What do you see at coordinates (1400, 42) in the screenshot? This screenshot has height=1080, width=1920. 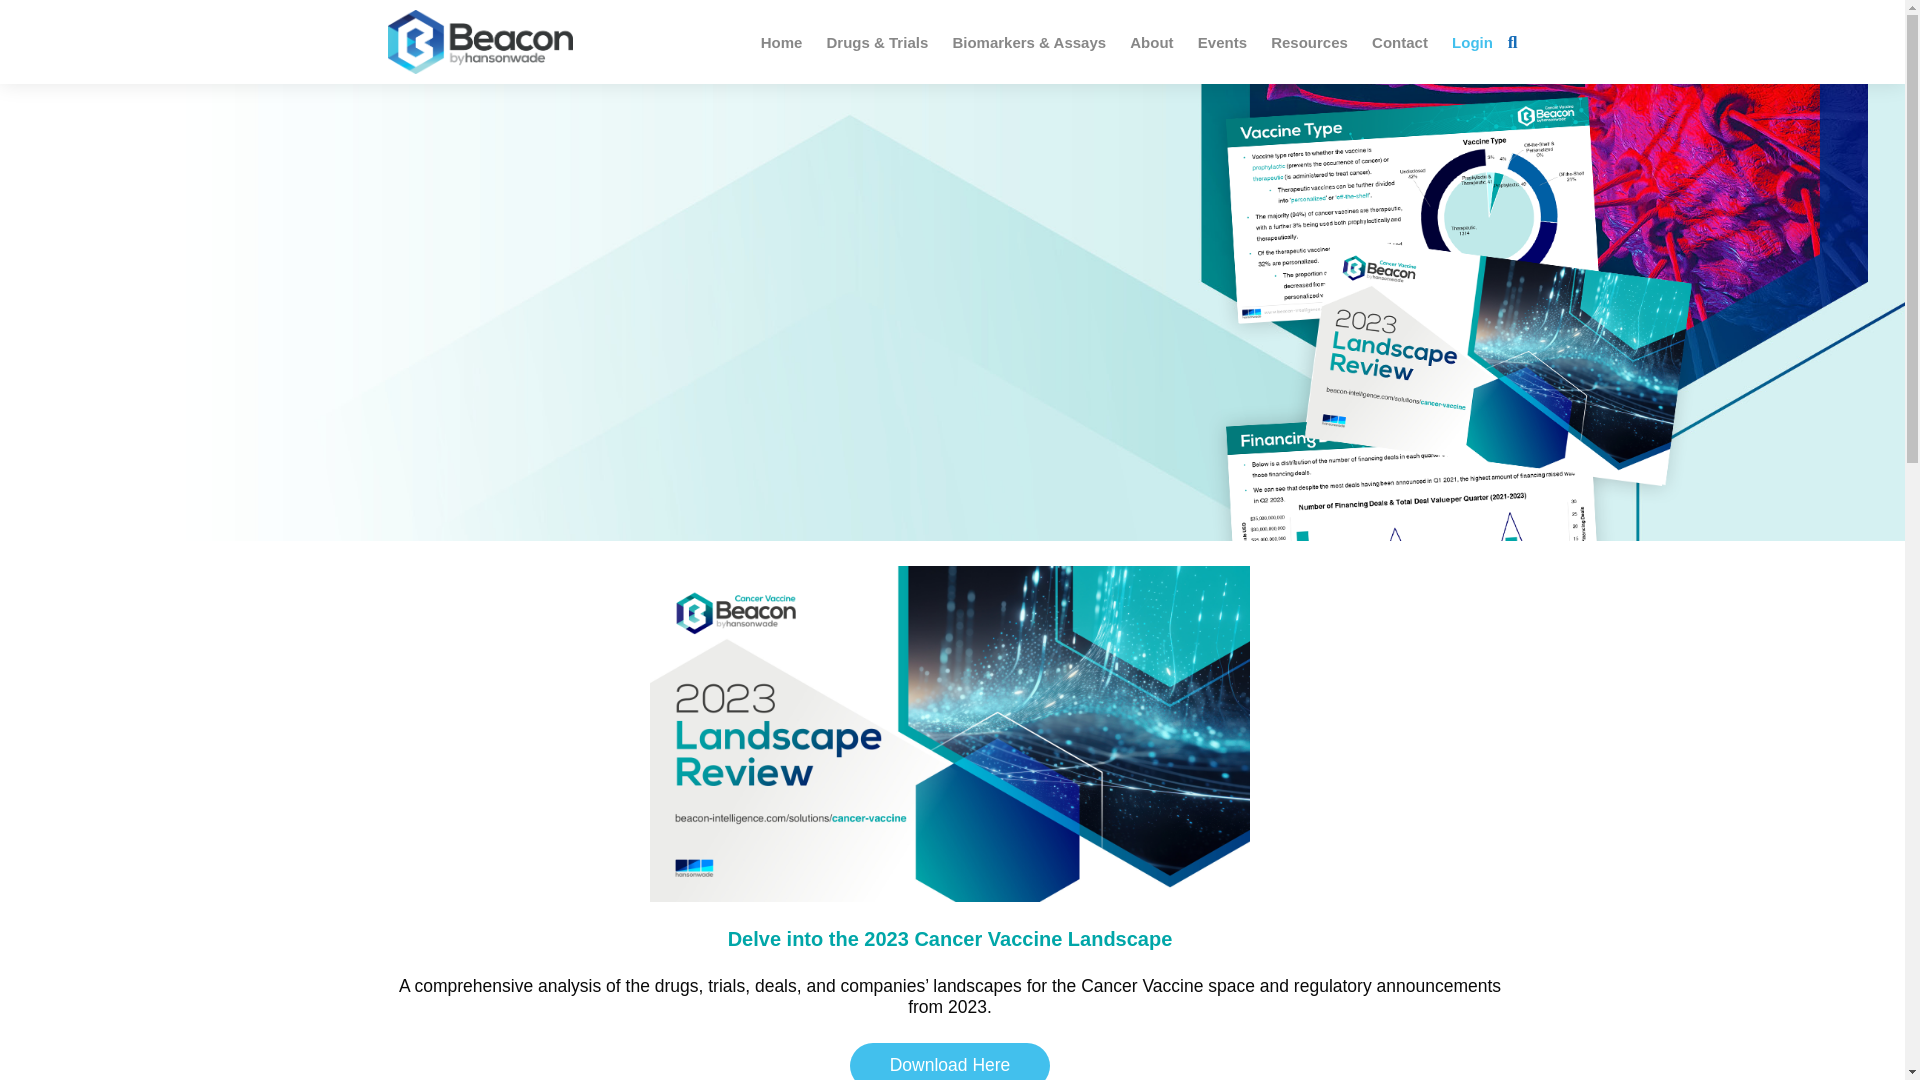 I see `Contact` at bounding box center [1400, 42].